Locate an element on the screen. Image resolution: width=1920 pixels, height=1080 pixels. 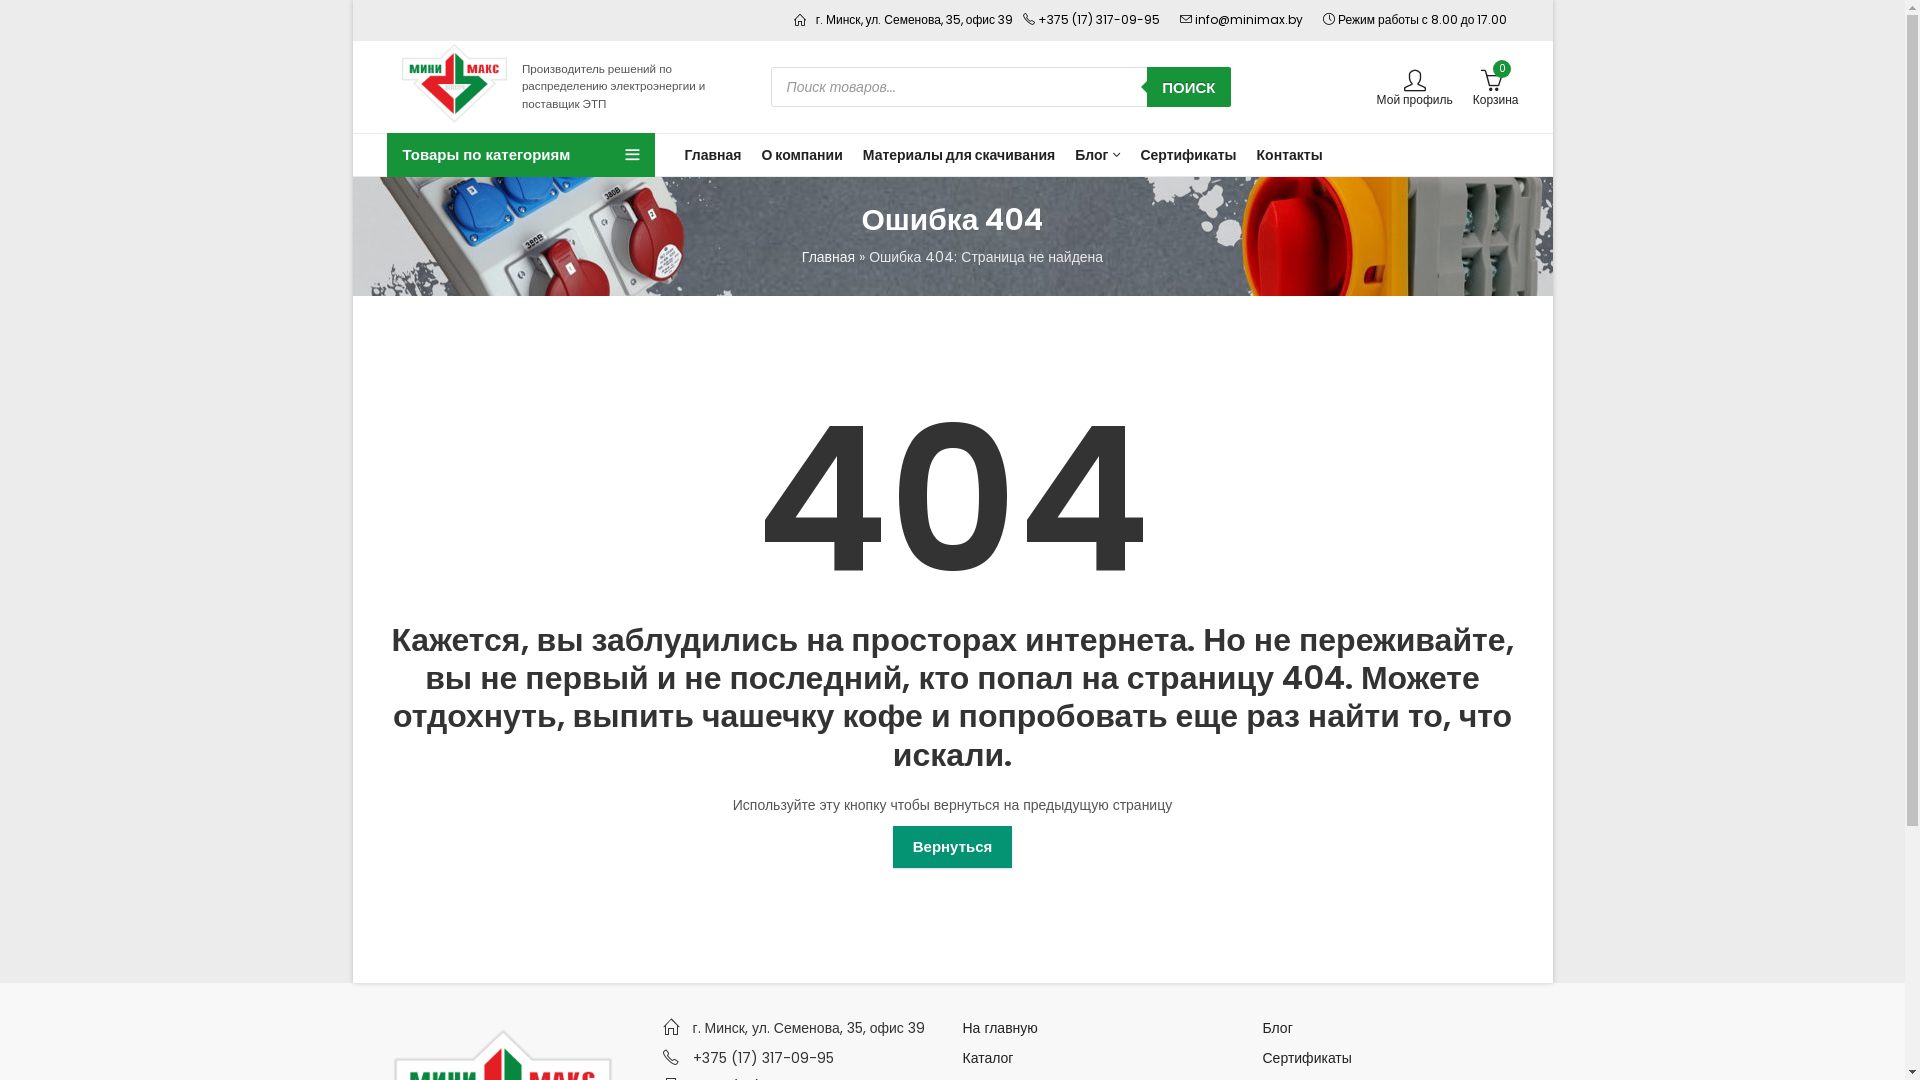
+375 (17) 317-09-95 is located at coordinates (1098, 20).